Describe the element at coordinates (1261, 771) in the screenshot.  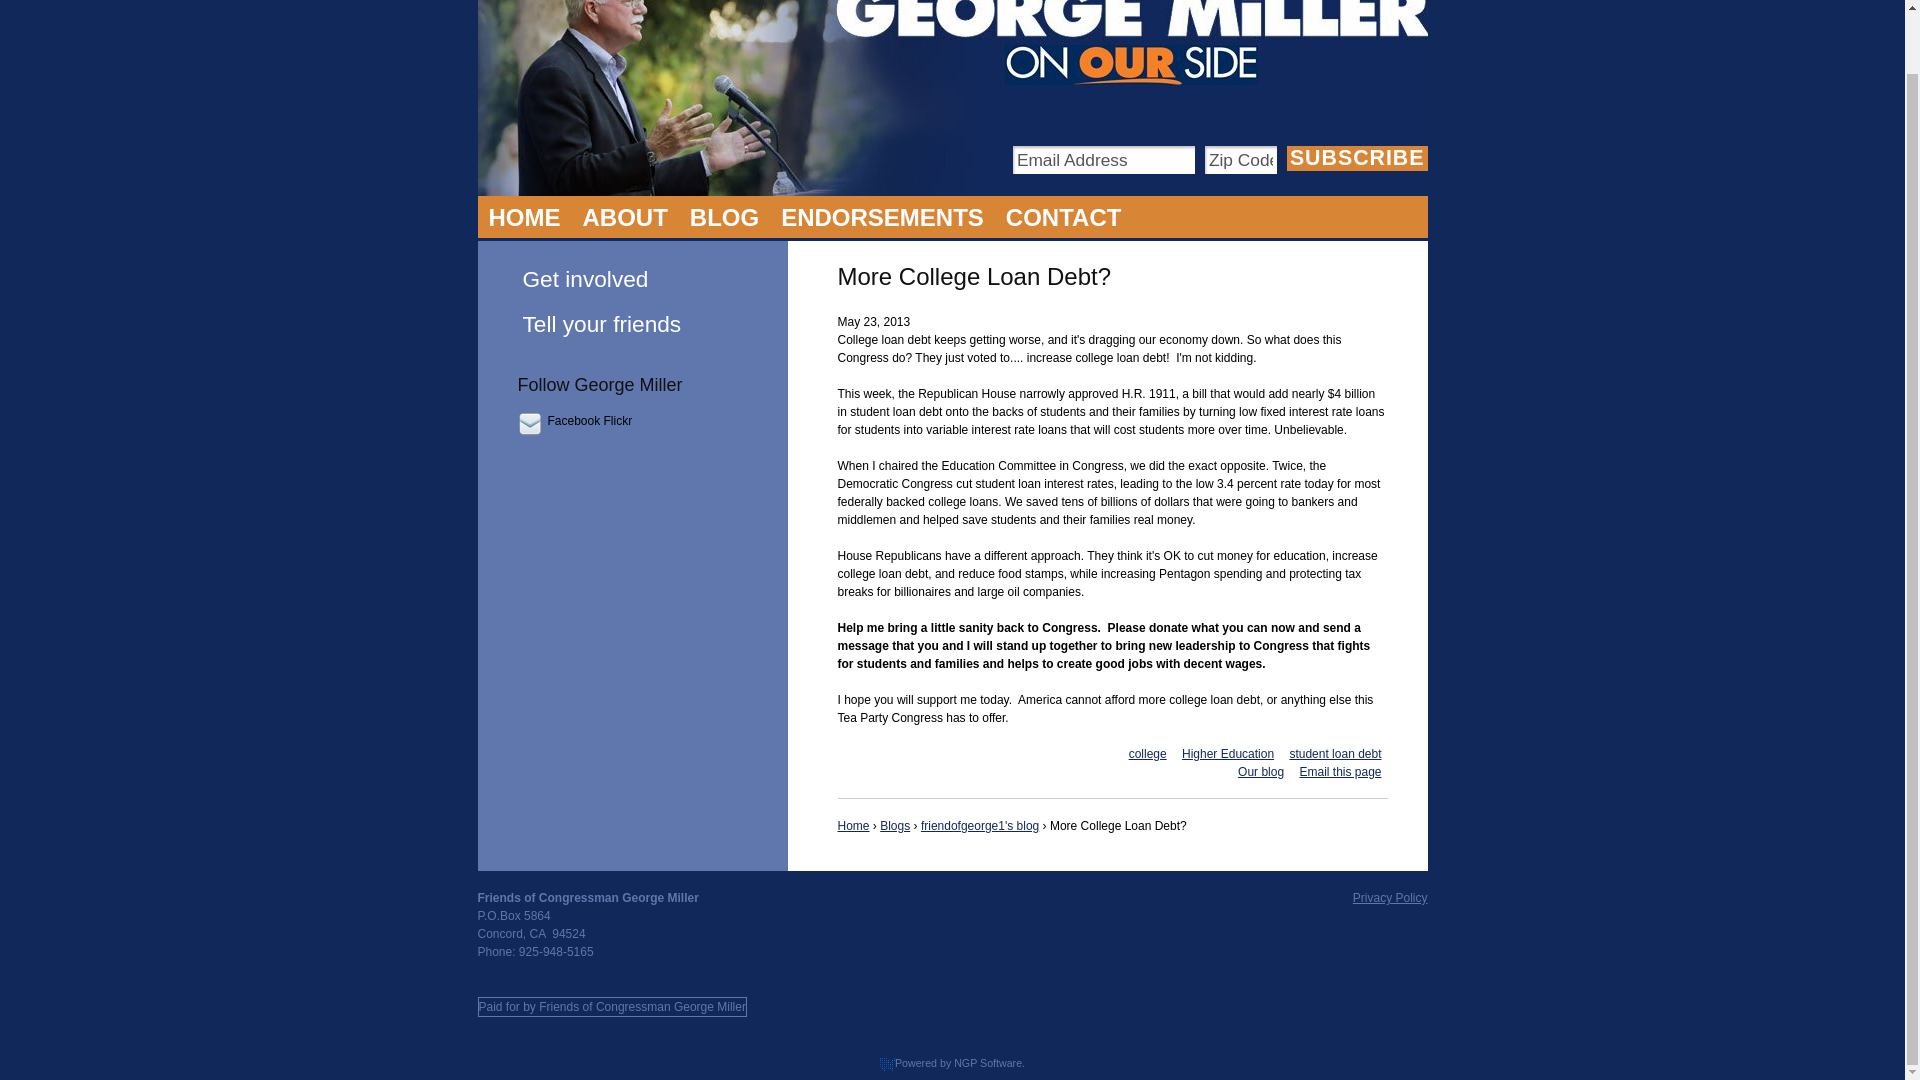
I see `Our blog` at that location.